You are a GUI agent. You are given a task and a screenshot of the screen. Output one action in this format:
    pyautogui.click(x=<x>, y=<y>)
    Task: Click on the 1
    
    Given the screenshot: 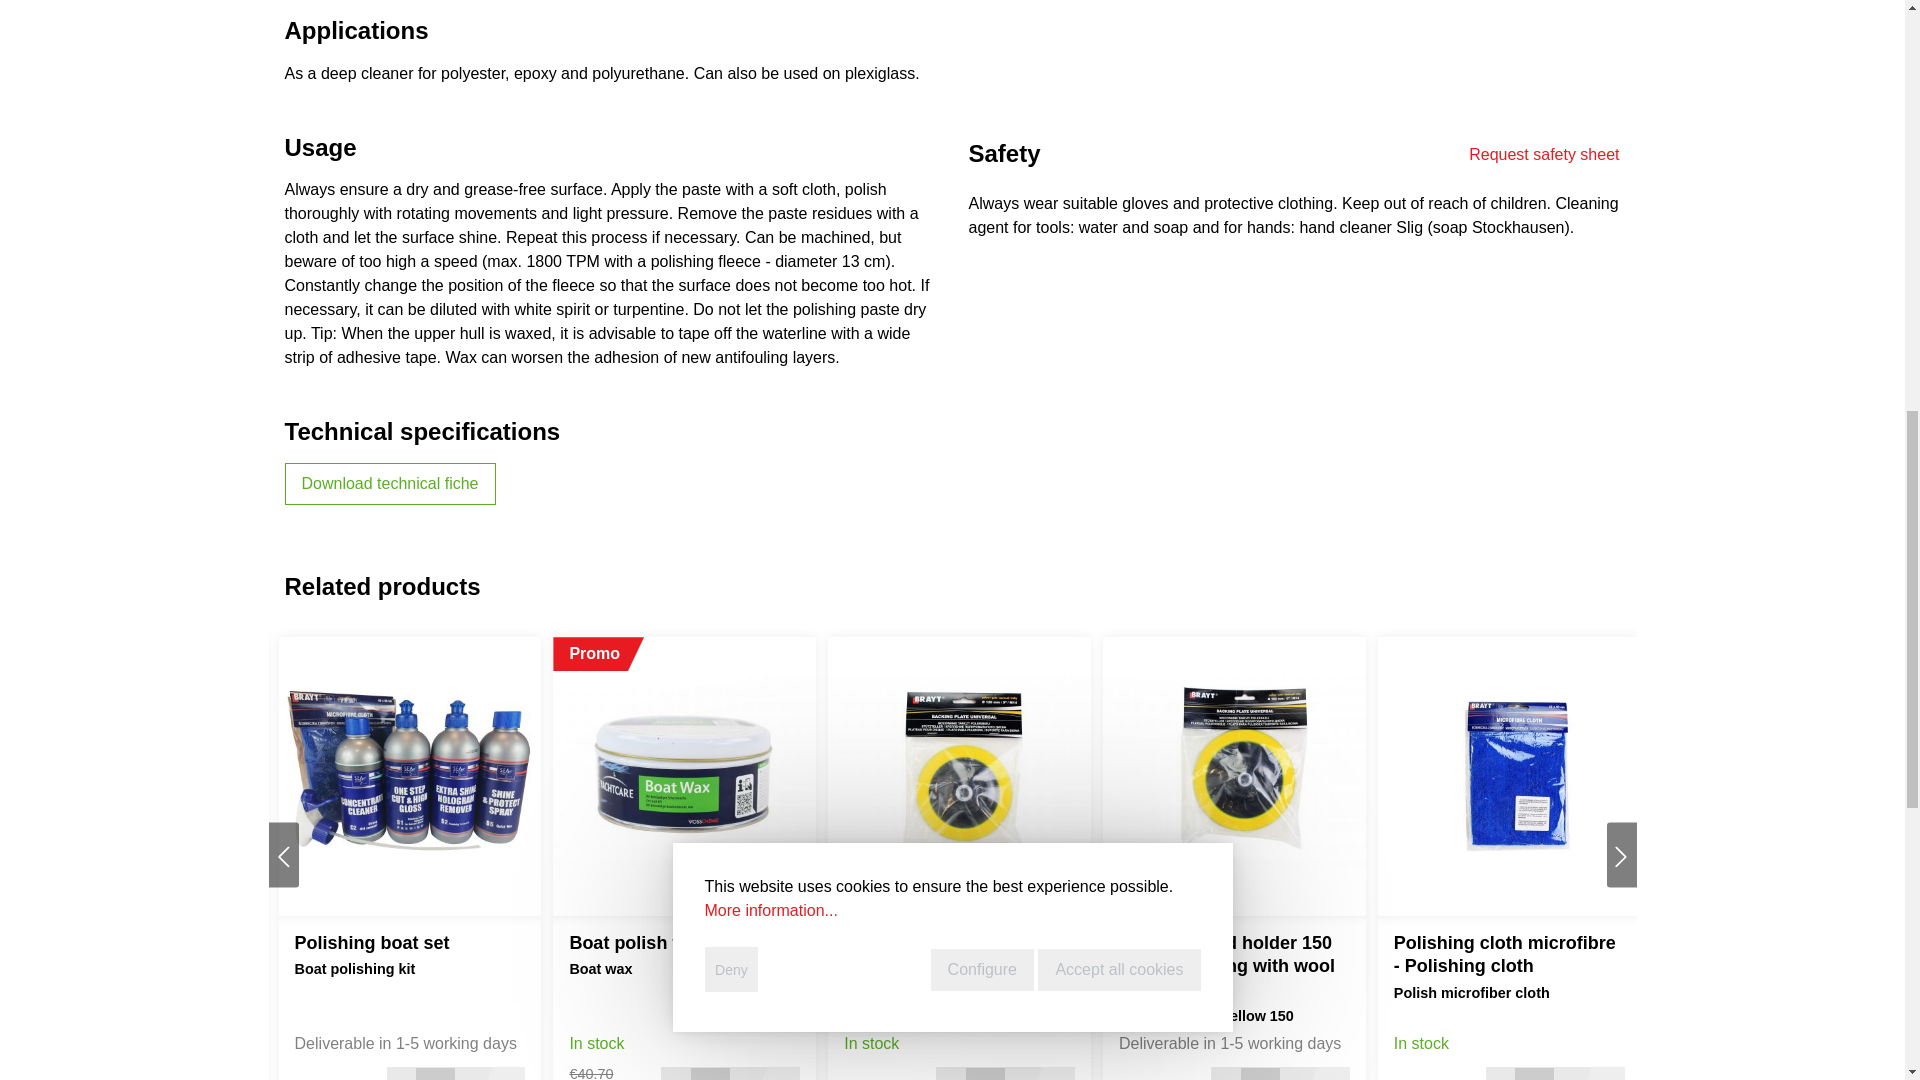 What is the action you would take?
    pyautogui.click(x=1534, y=1074)
    